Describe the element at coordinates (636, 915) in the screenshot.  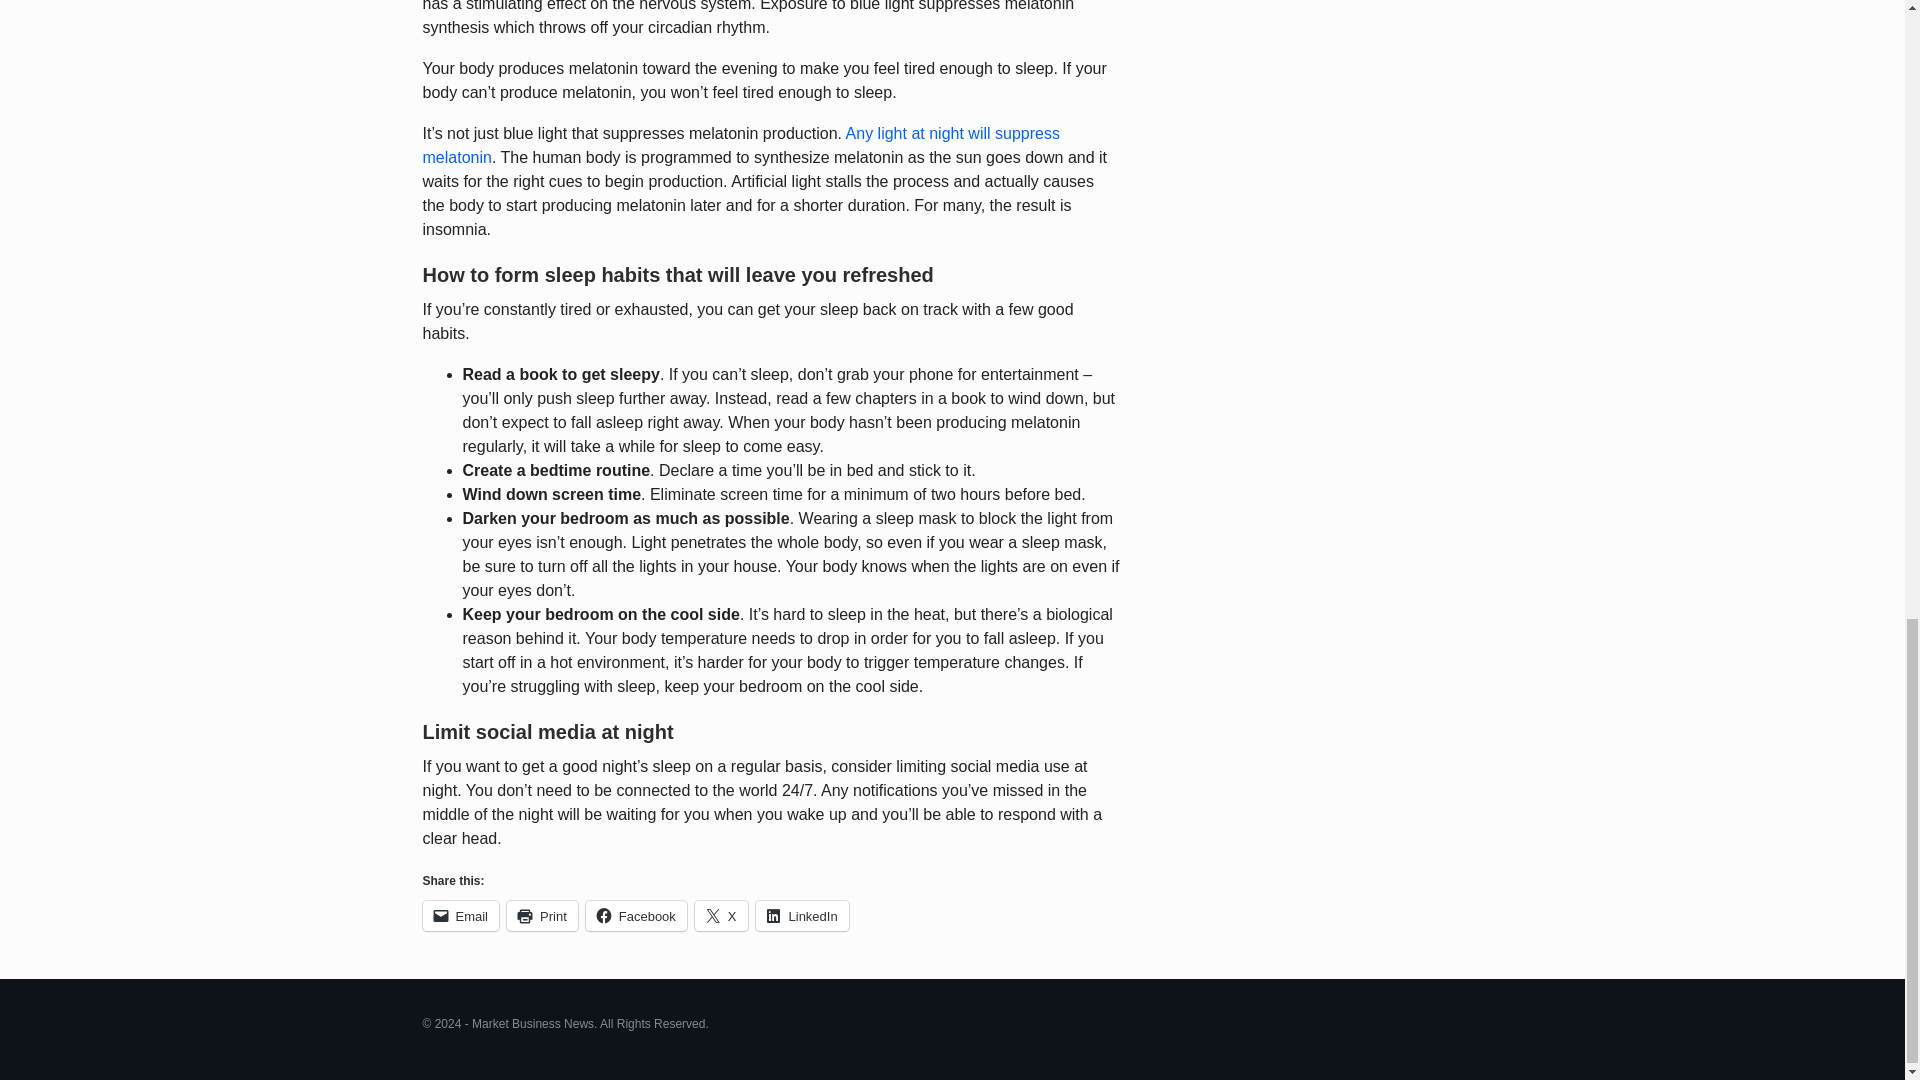
I see `Facebook` at that location.